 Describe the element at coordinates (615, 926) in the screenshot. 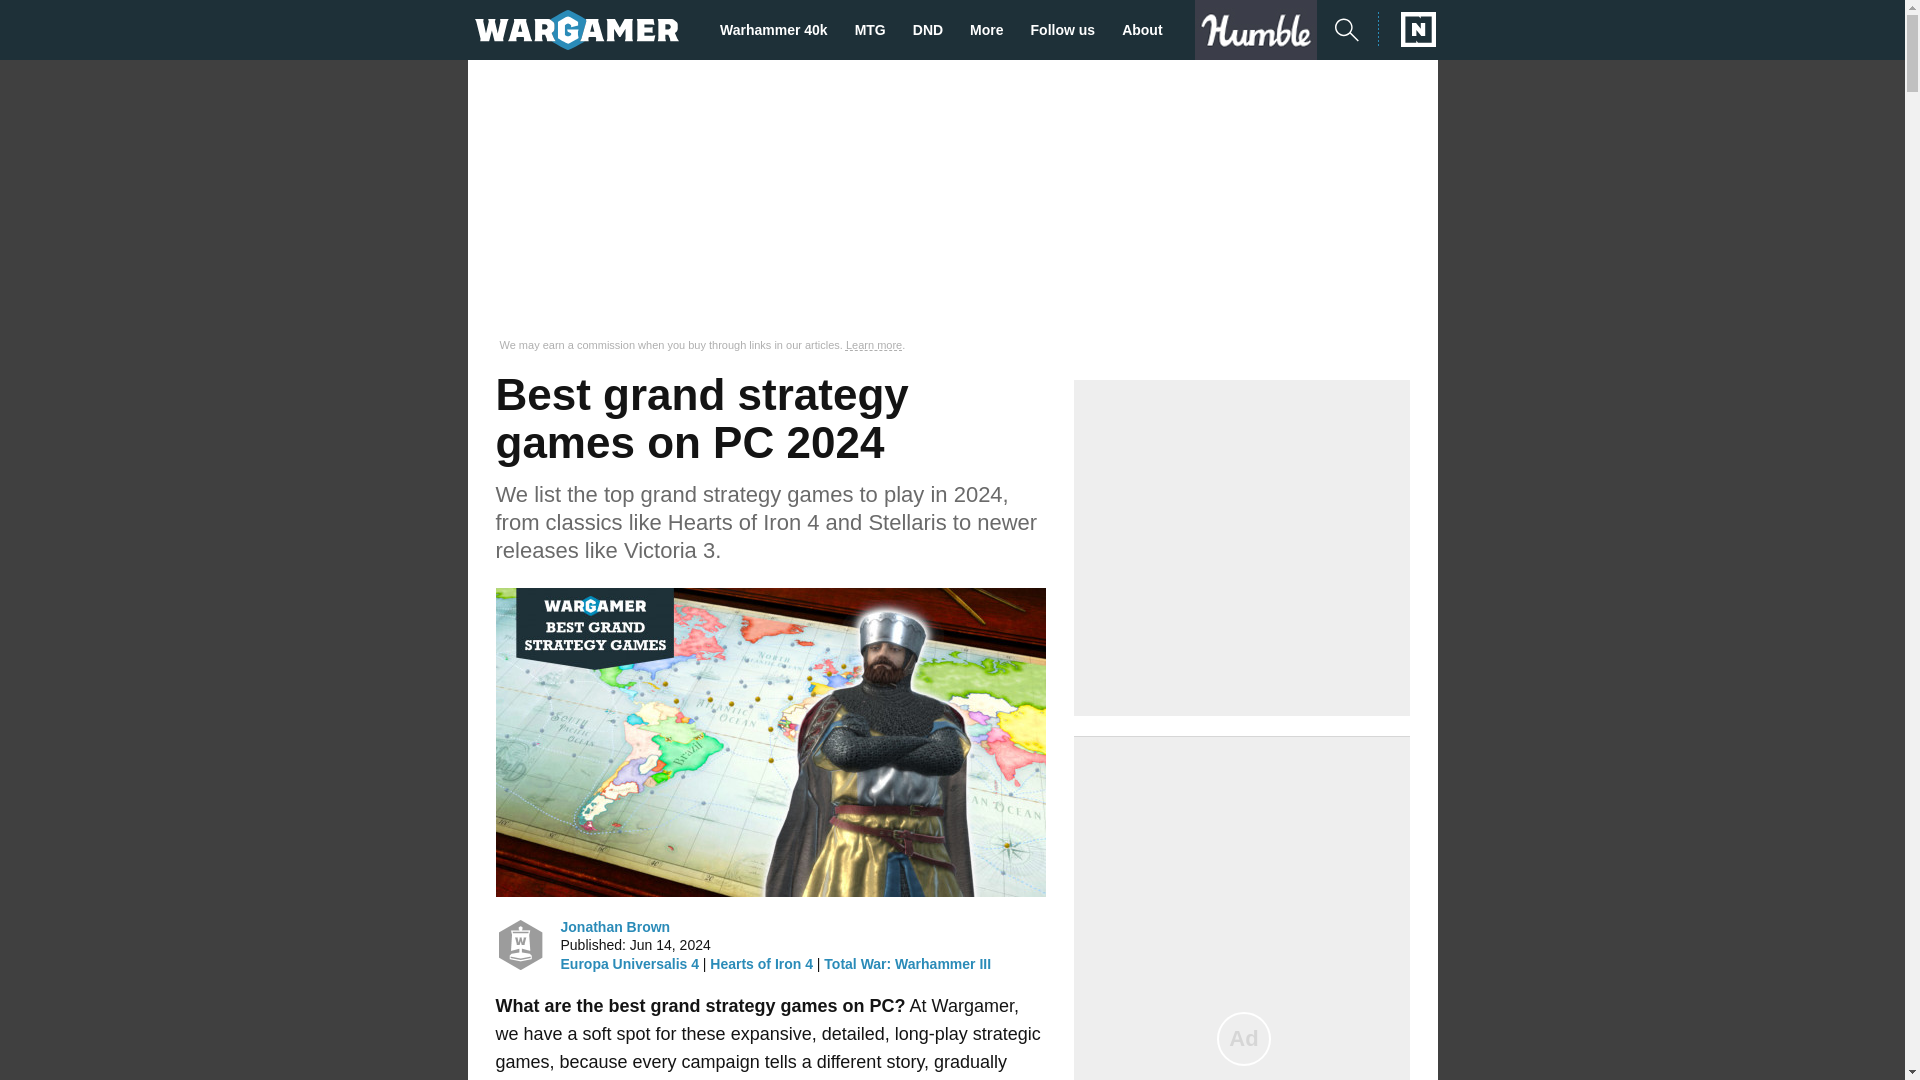

I see `Jonathan Brown` at that location.